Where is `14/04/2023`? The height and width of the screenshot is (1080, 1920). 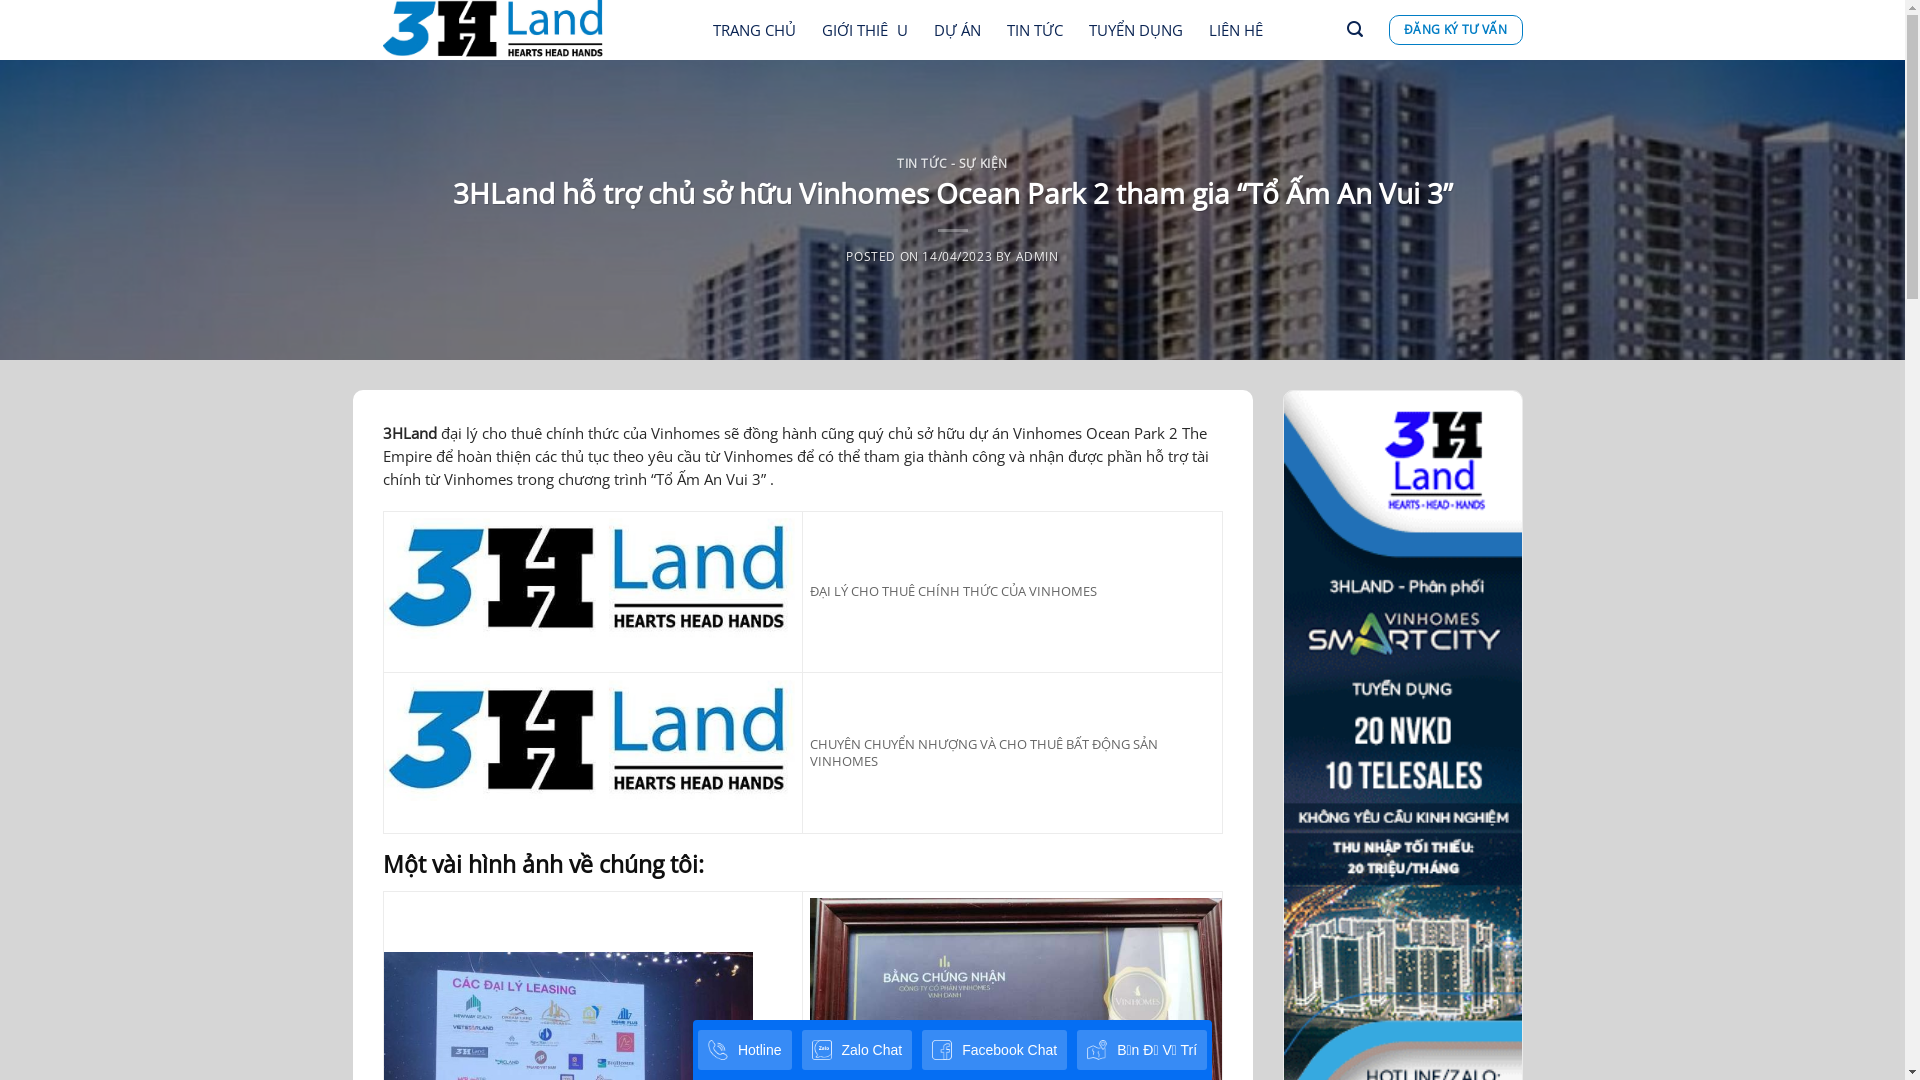 14/04/2023 is located at coordinates (957, 256).